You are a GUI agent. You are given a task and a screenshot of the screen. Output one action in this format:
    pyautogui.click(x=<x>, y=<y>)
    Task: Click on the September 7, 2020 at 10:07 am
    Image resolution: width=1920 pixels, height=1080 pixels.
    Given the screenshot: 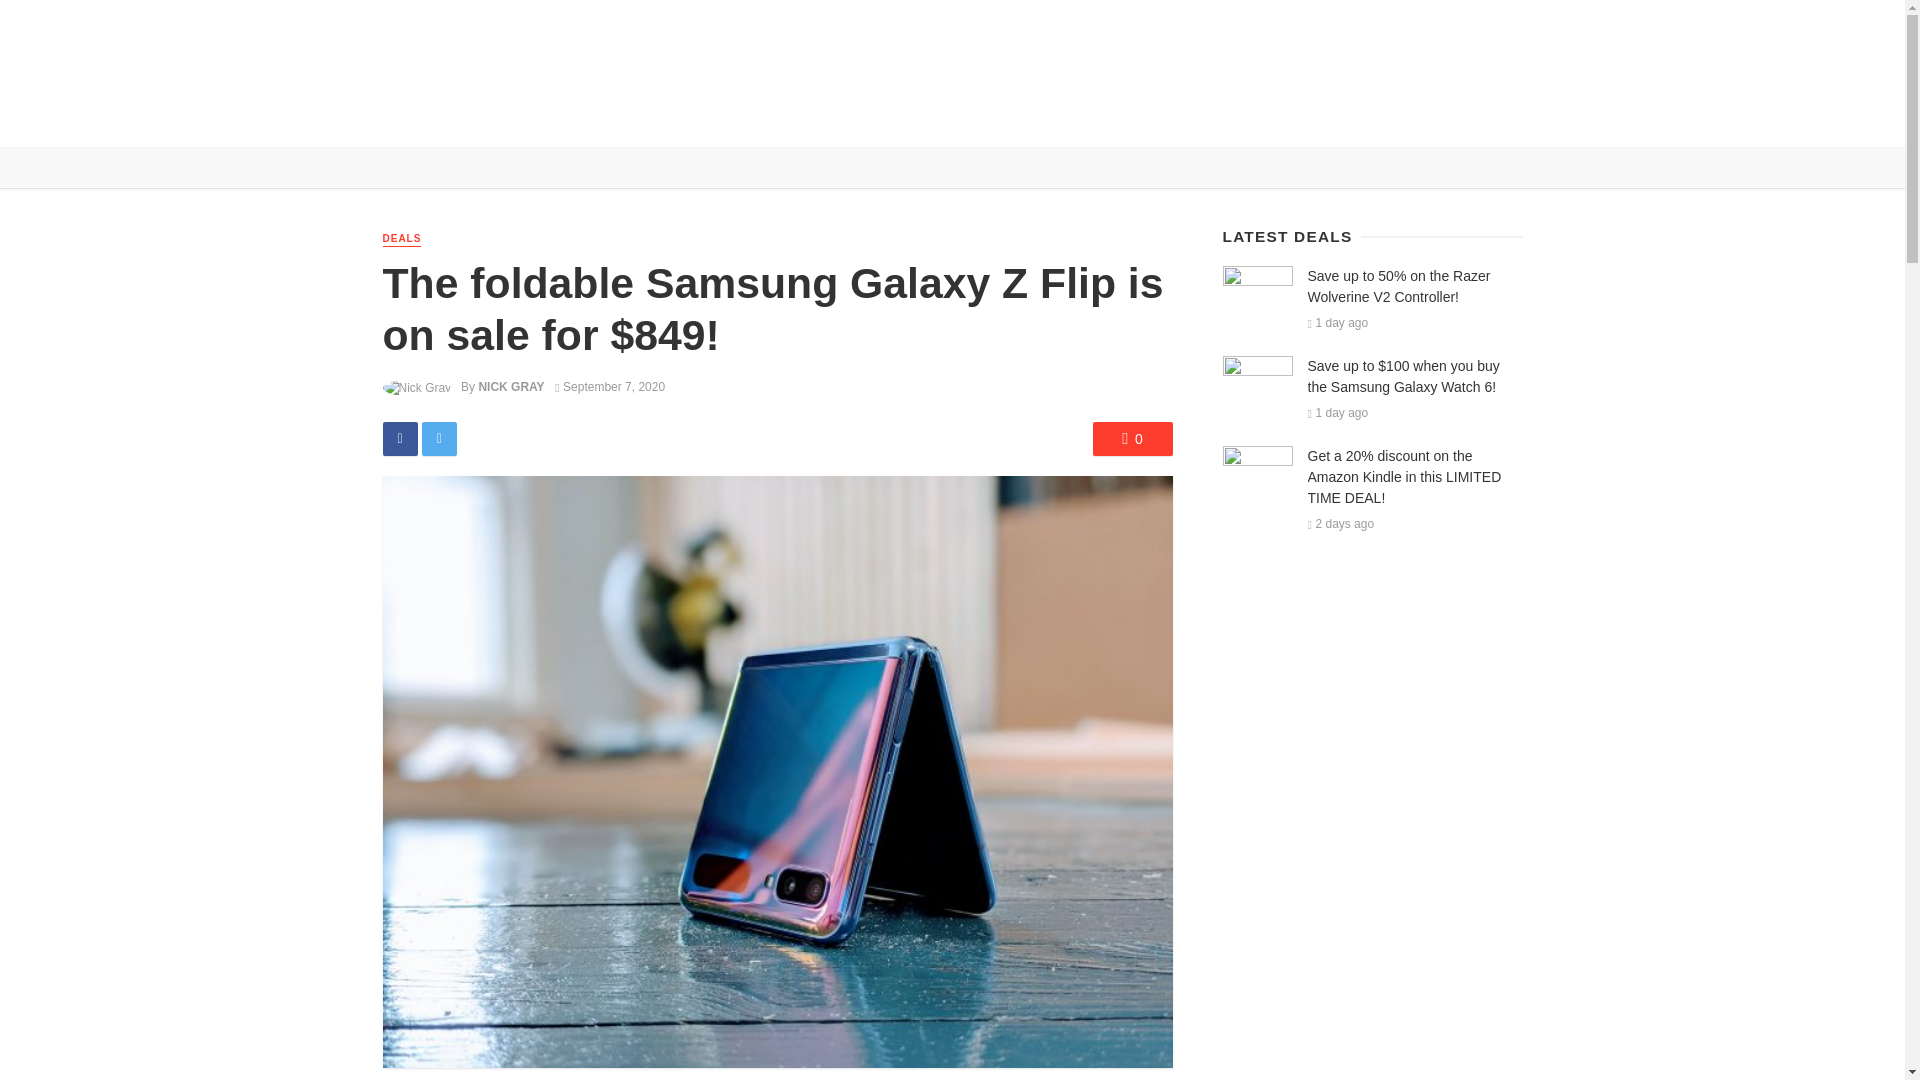 What is the action you would take?
    pyautogui.click(x=609, y=387)
    